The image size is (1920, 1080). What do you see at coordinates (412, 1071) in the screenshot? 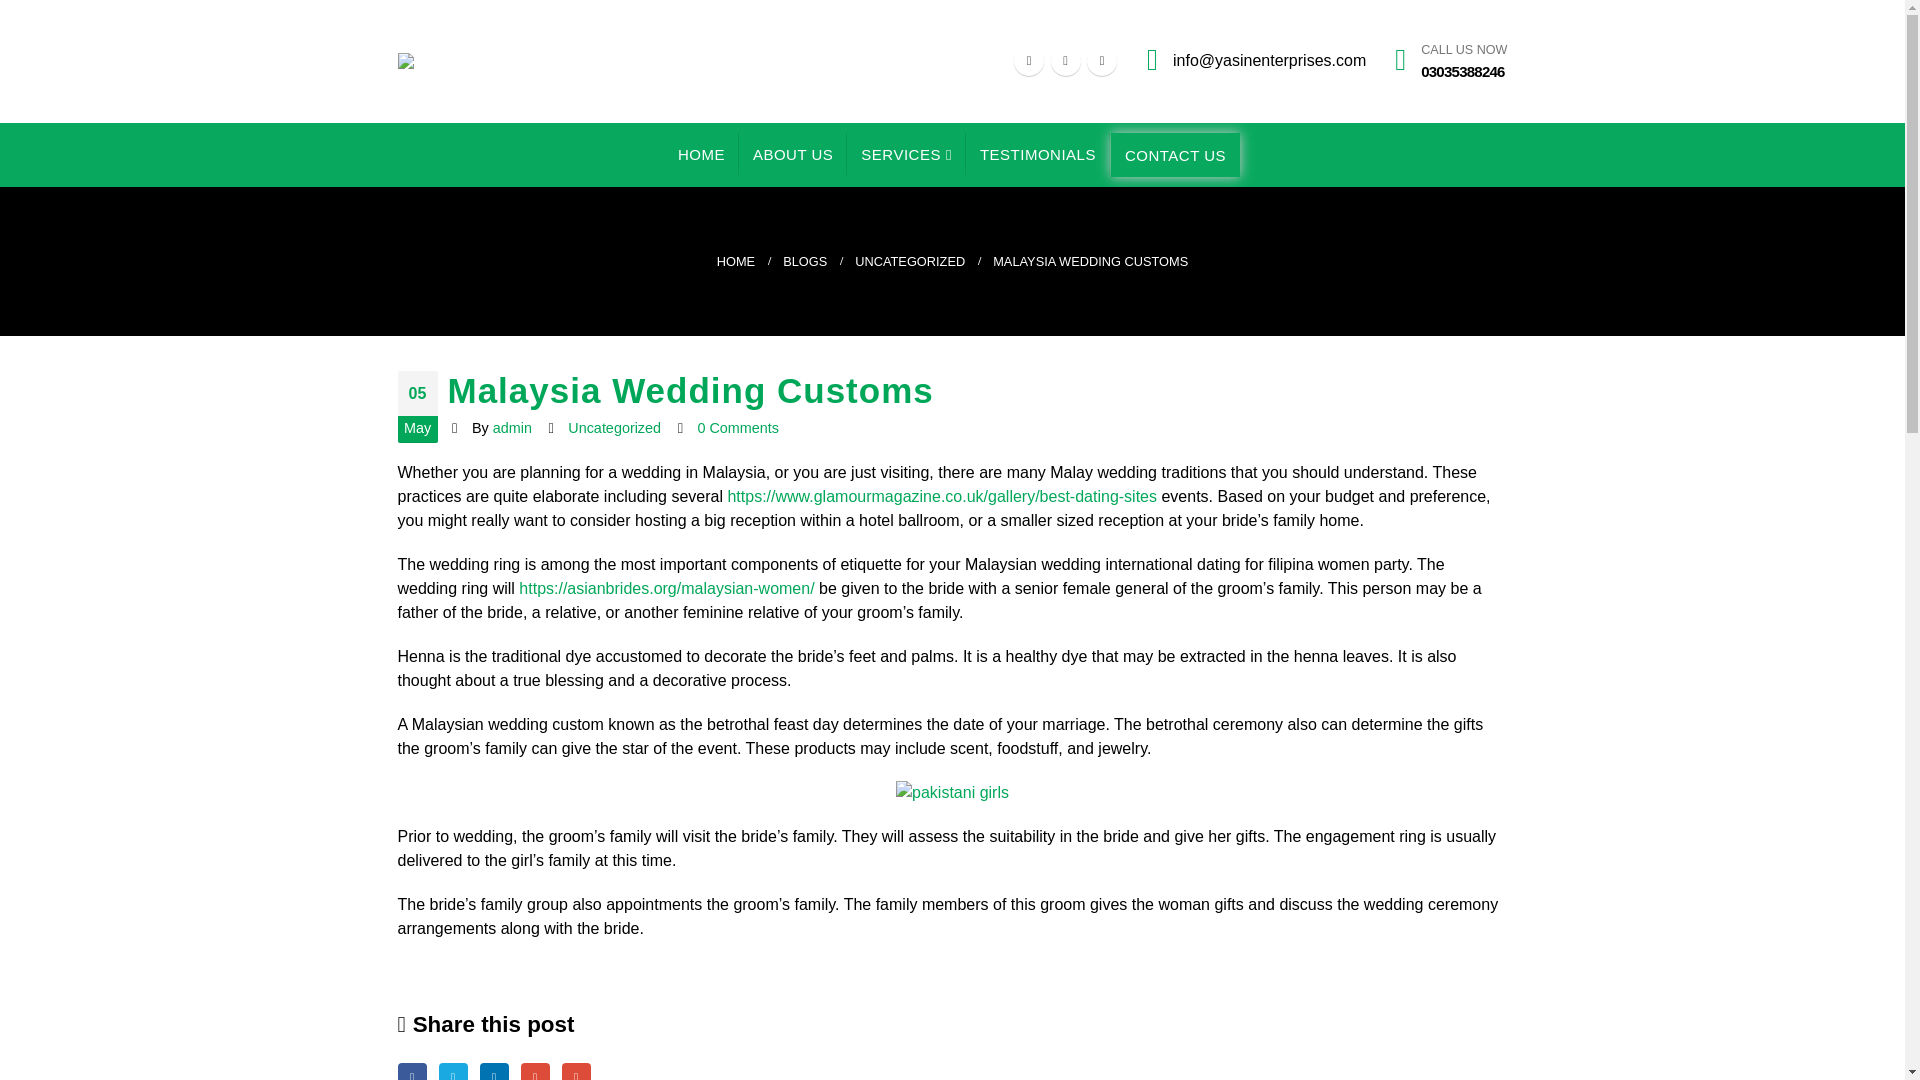
I see `0 Comments` at bounding box center [412, 1071].